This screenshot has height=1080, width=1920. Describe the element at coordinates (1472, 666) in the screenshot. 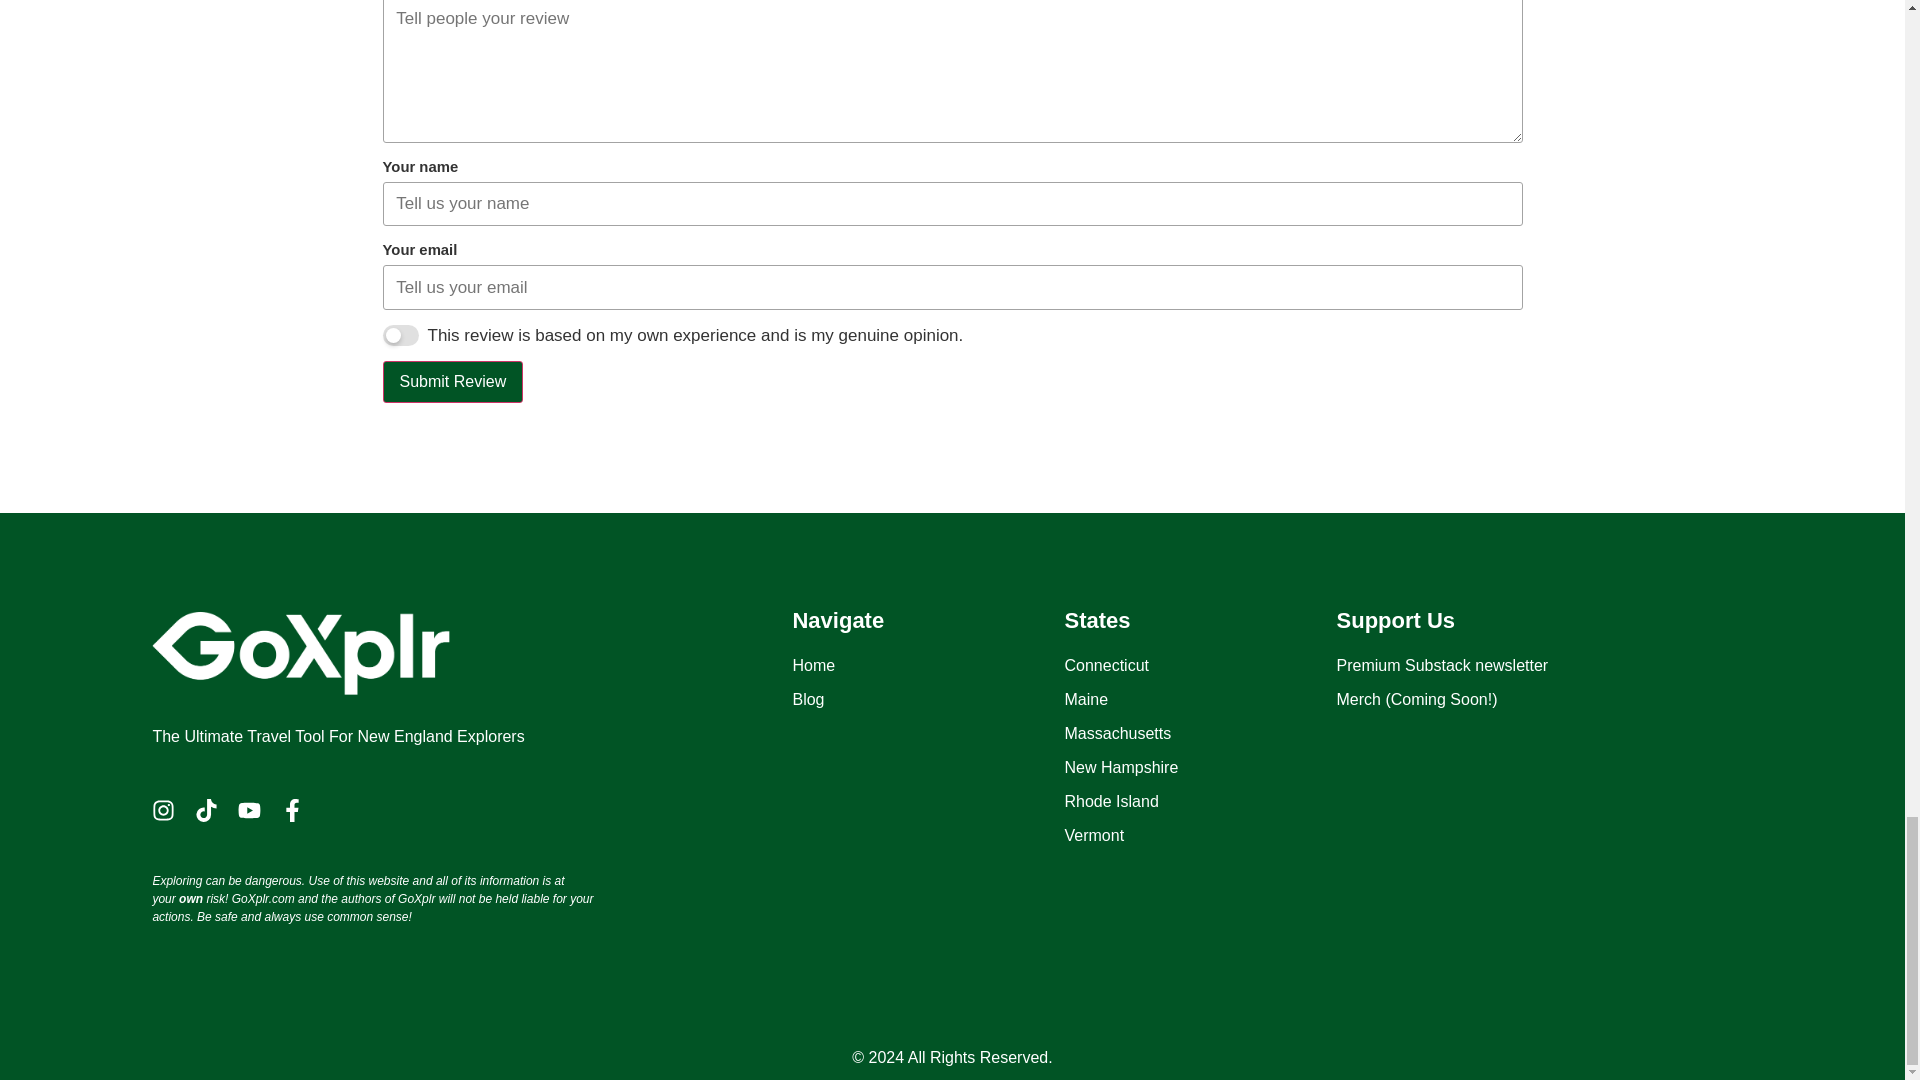

I see `Premium Substack newsletter` at that location.